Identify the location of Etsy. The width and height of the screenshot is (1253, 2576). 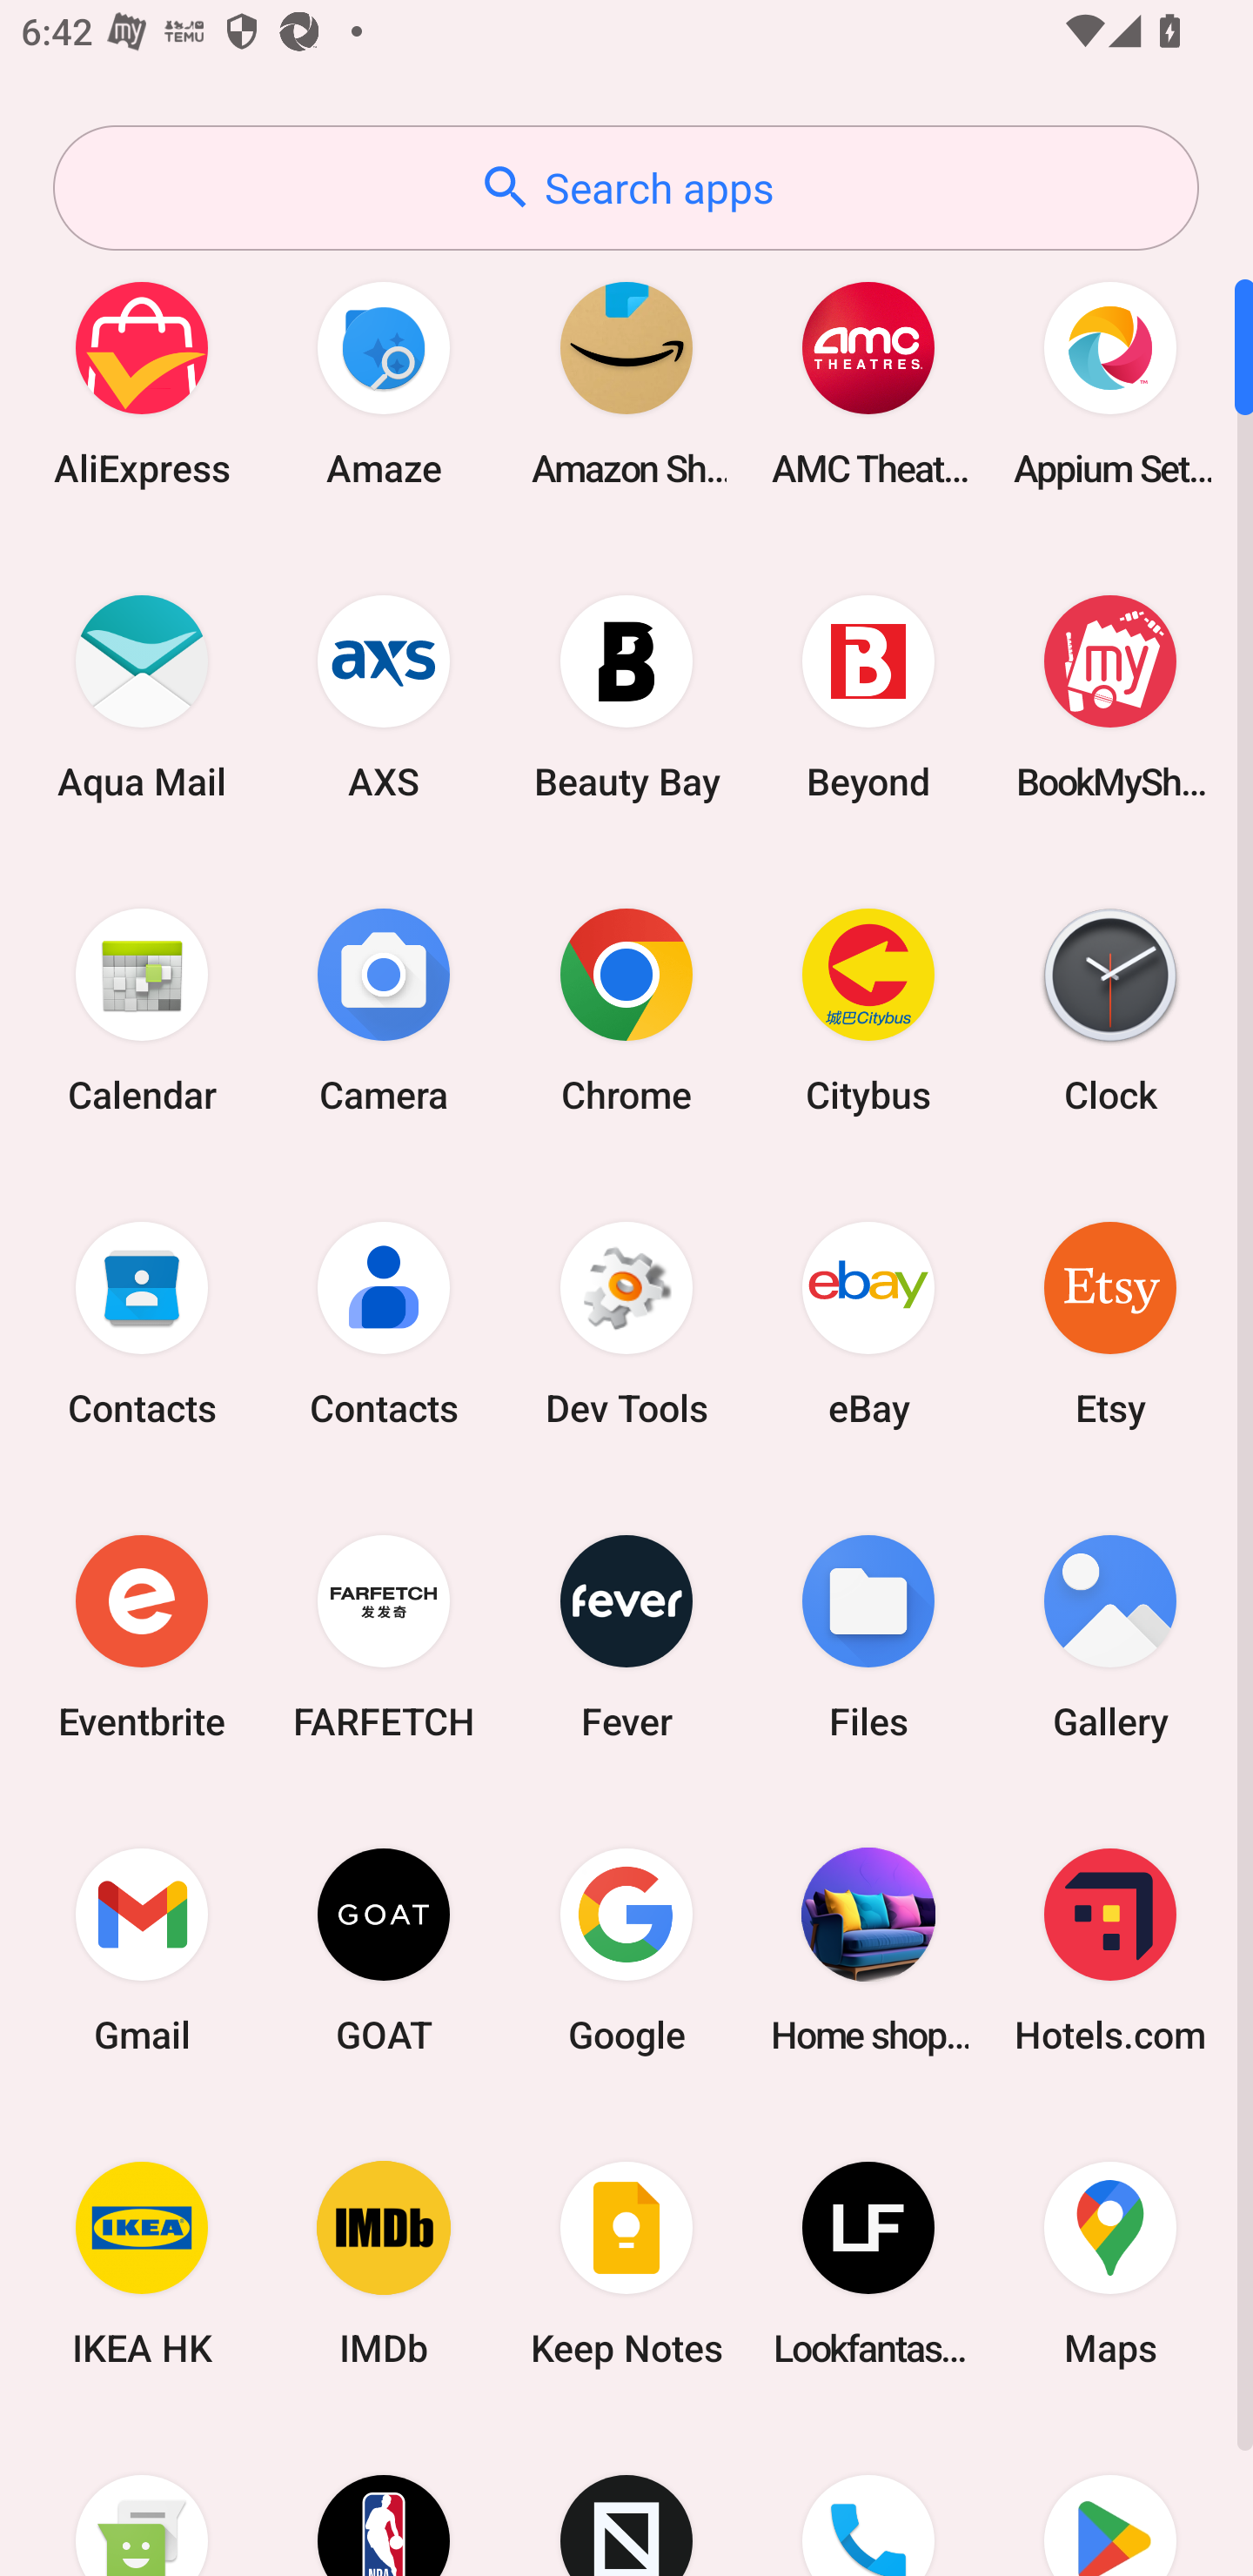
(1110, 1323).